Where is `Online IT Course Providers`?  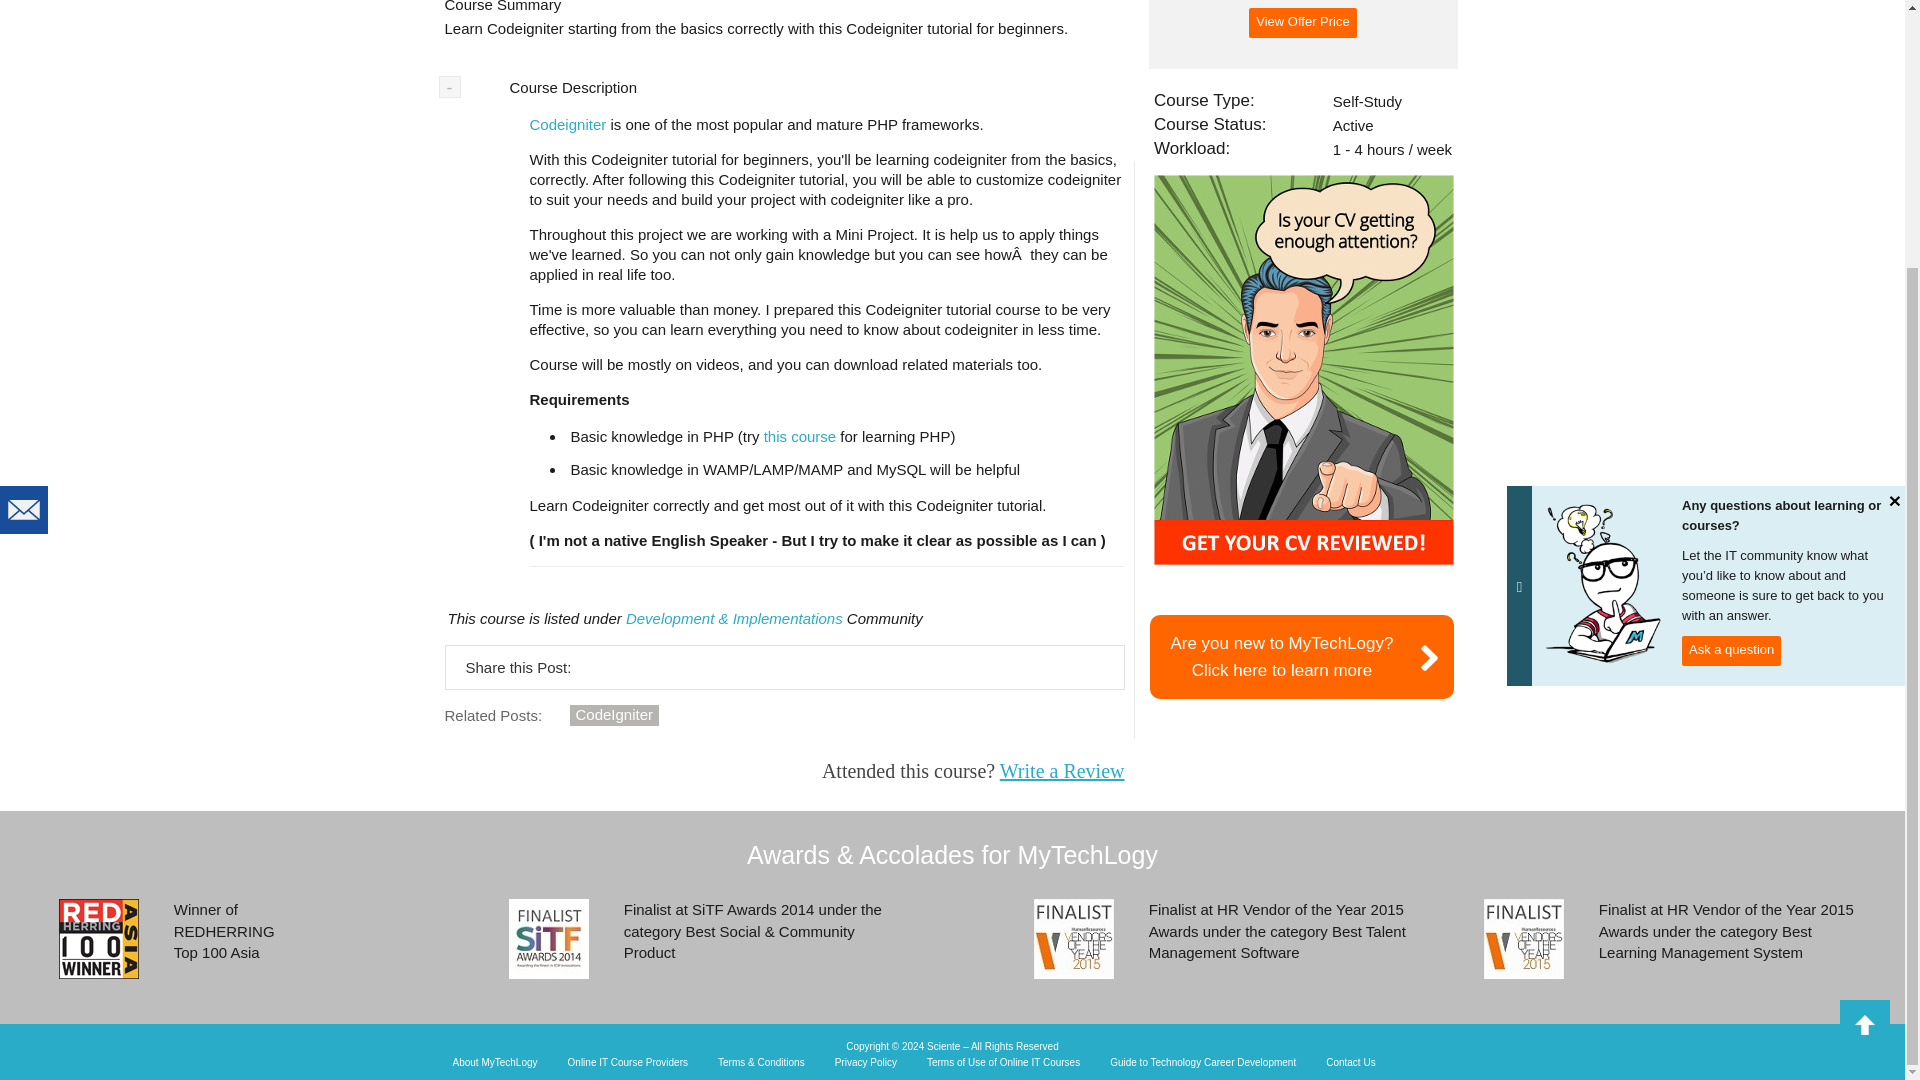 Online IT Course Providers is located at coordinates (628, 1063).